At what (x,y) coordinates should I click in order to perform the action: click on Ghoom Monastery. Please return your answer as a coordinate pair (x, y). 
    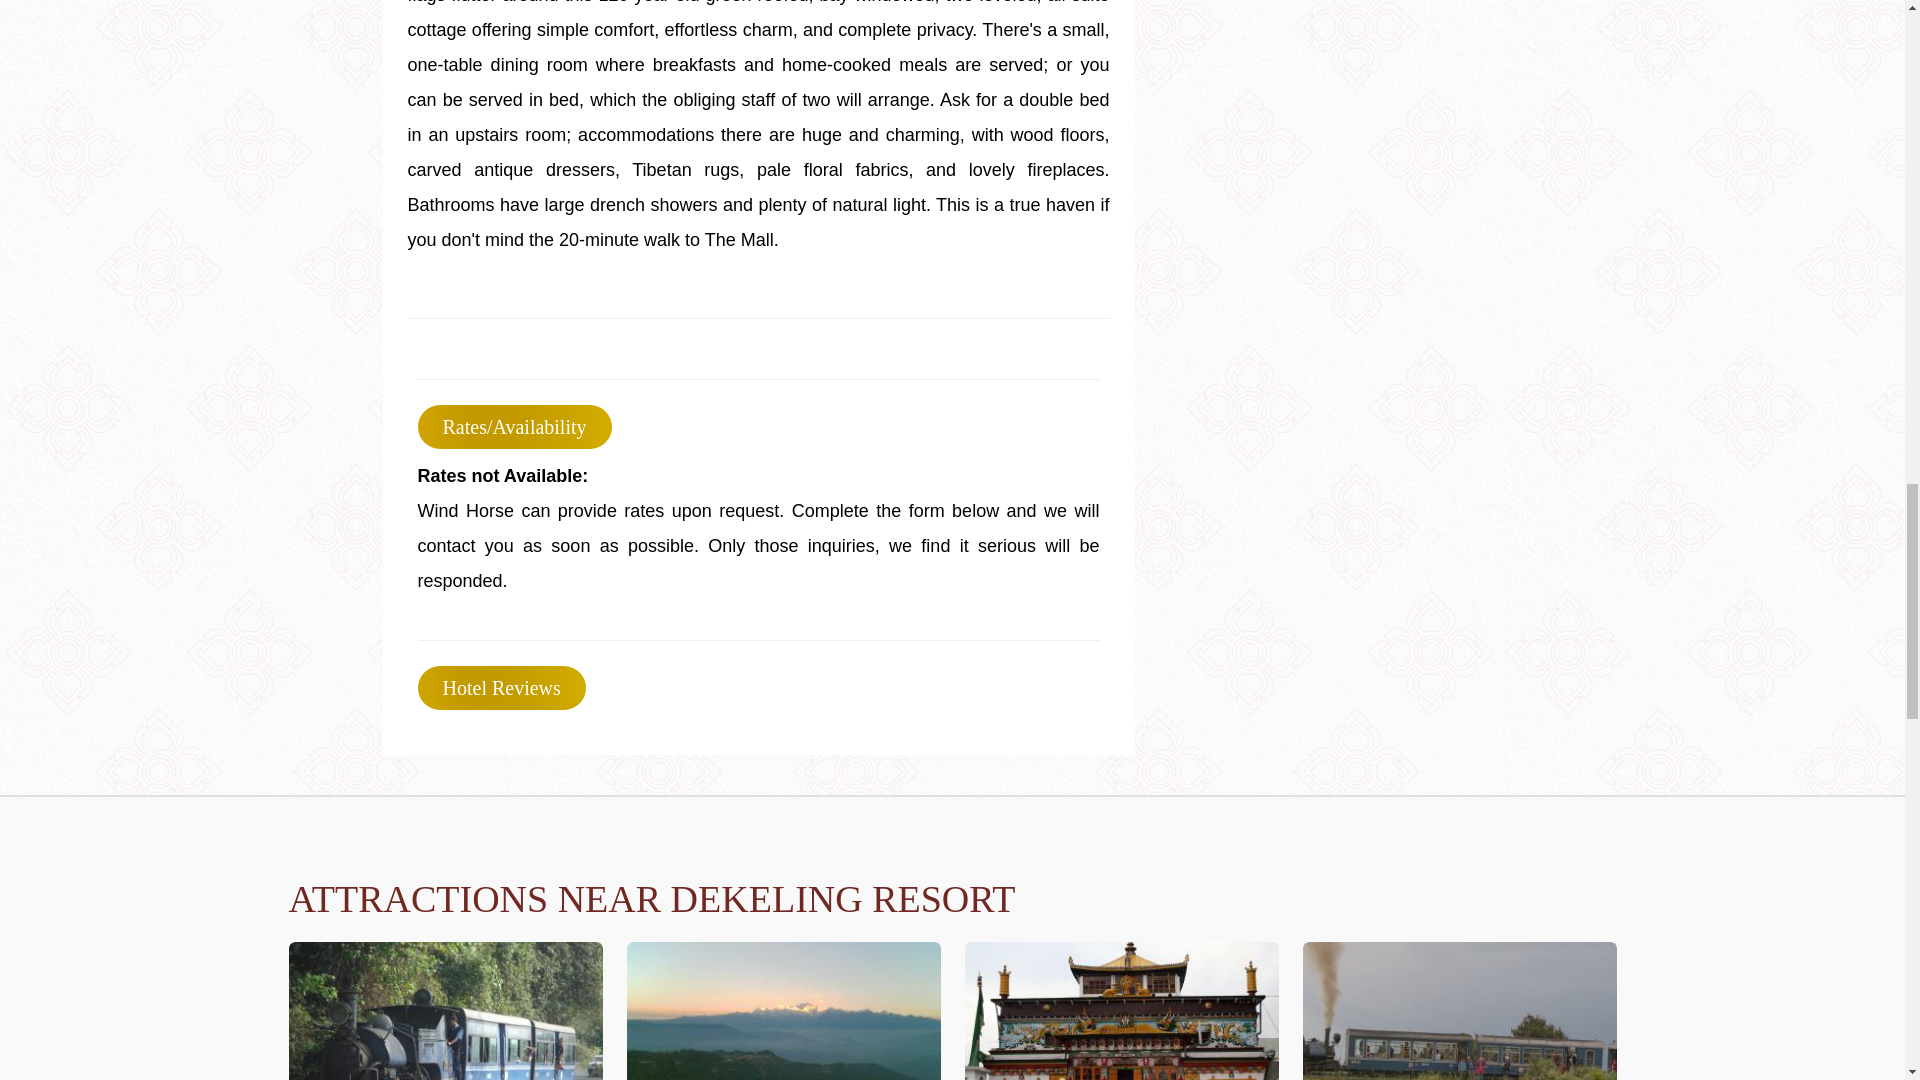
    Looking at the image, I should click on (1120, 1010).